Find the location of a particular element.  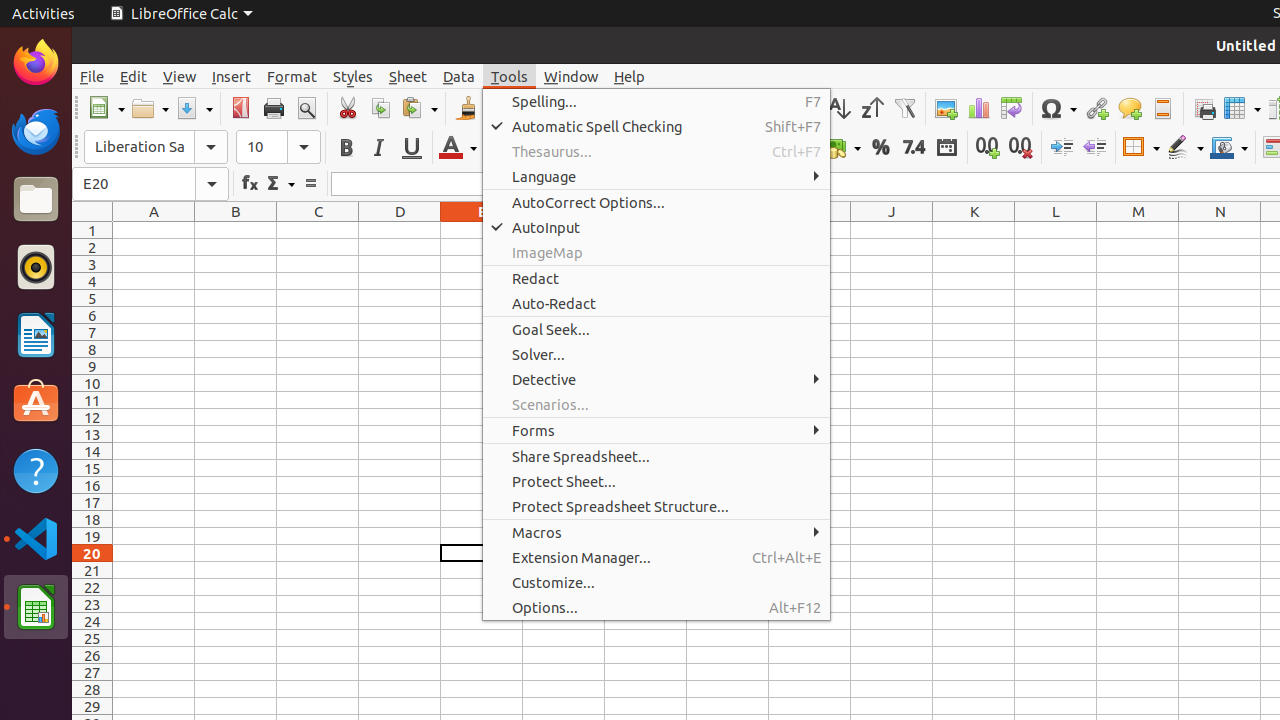

Edit is located at coordinates (134, 76).